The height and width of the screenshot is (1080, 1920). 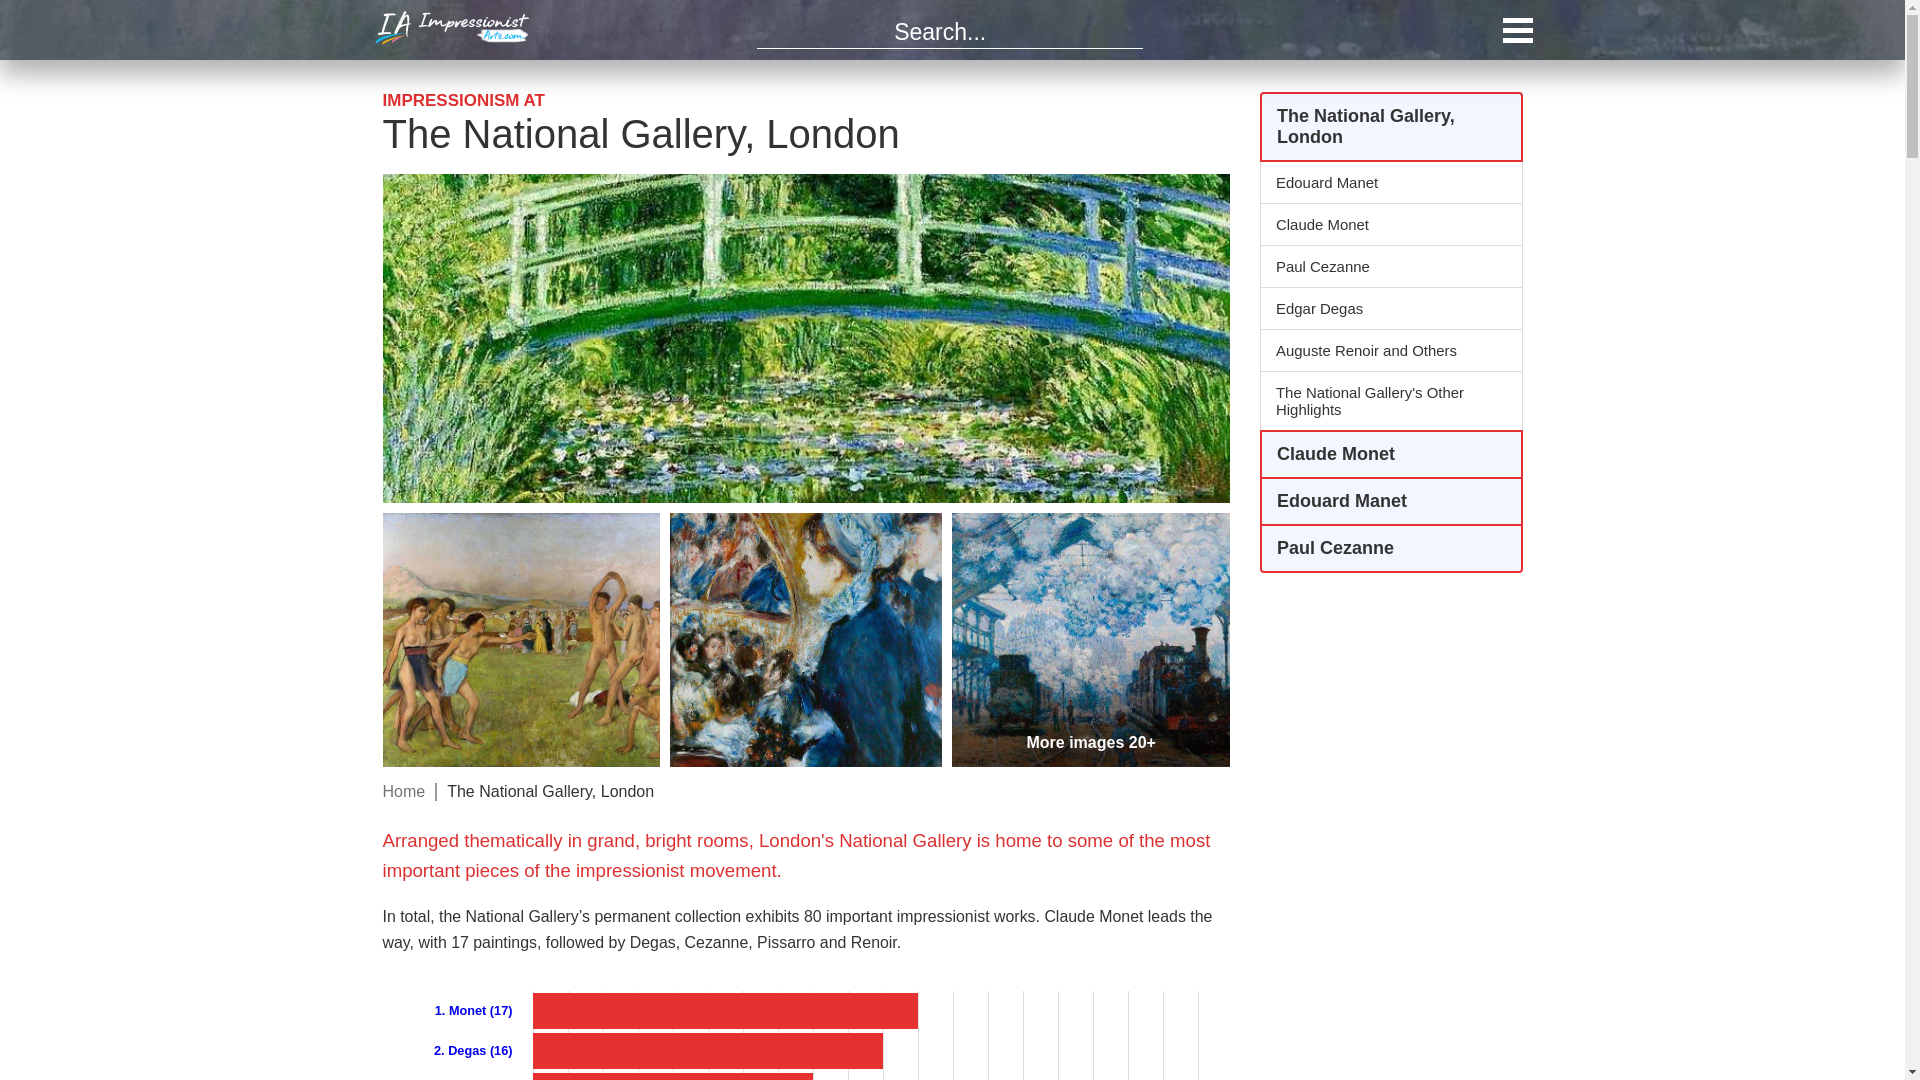 I want to click on The National Gallery, London, so click(x=1390, y=126).